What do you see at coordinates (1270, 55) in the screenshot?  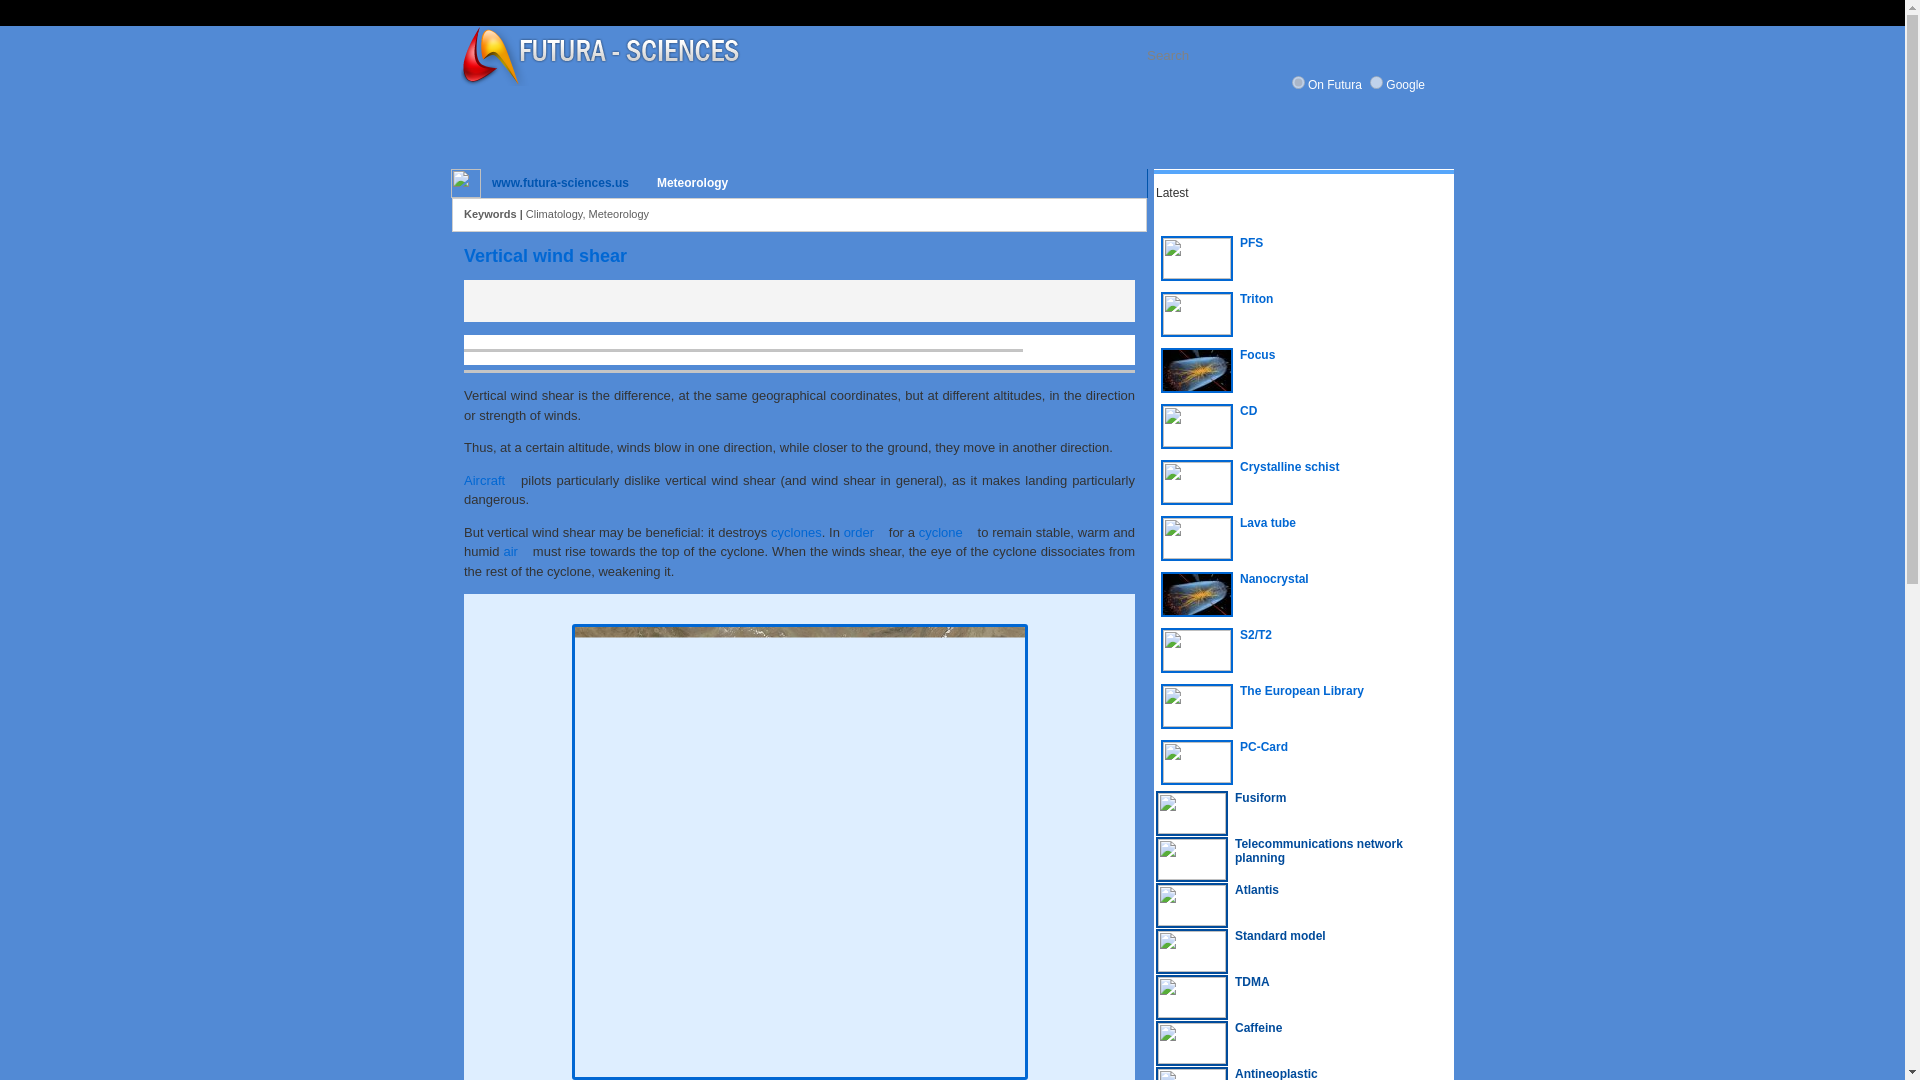 I see `Search` at bounding box center [1270, 55].